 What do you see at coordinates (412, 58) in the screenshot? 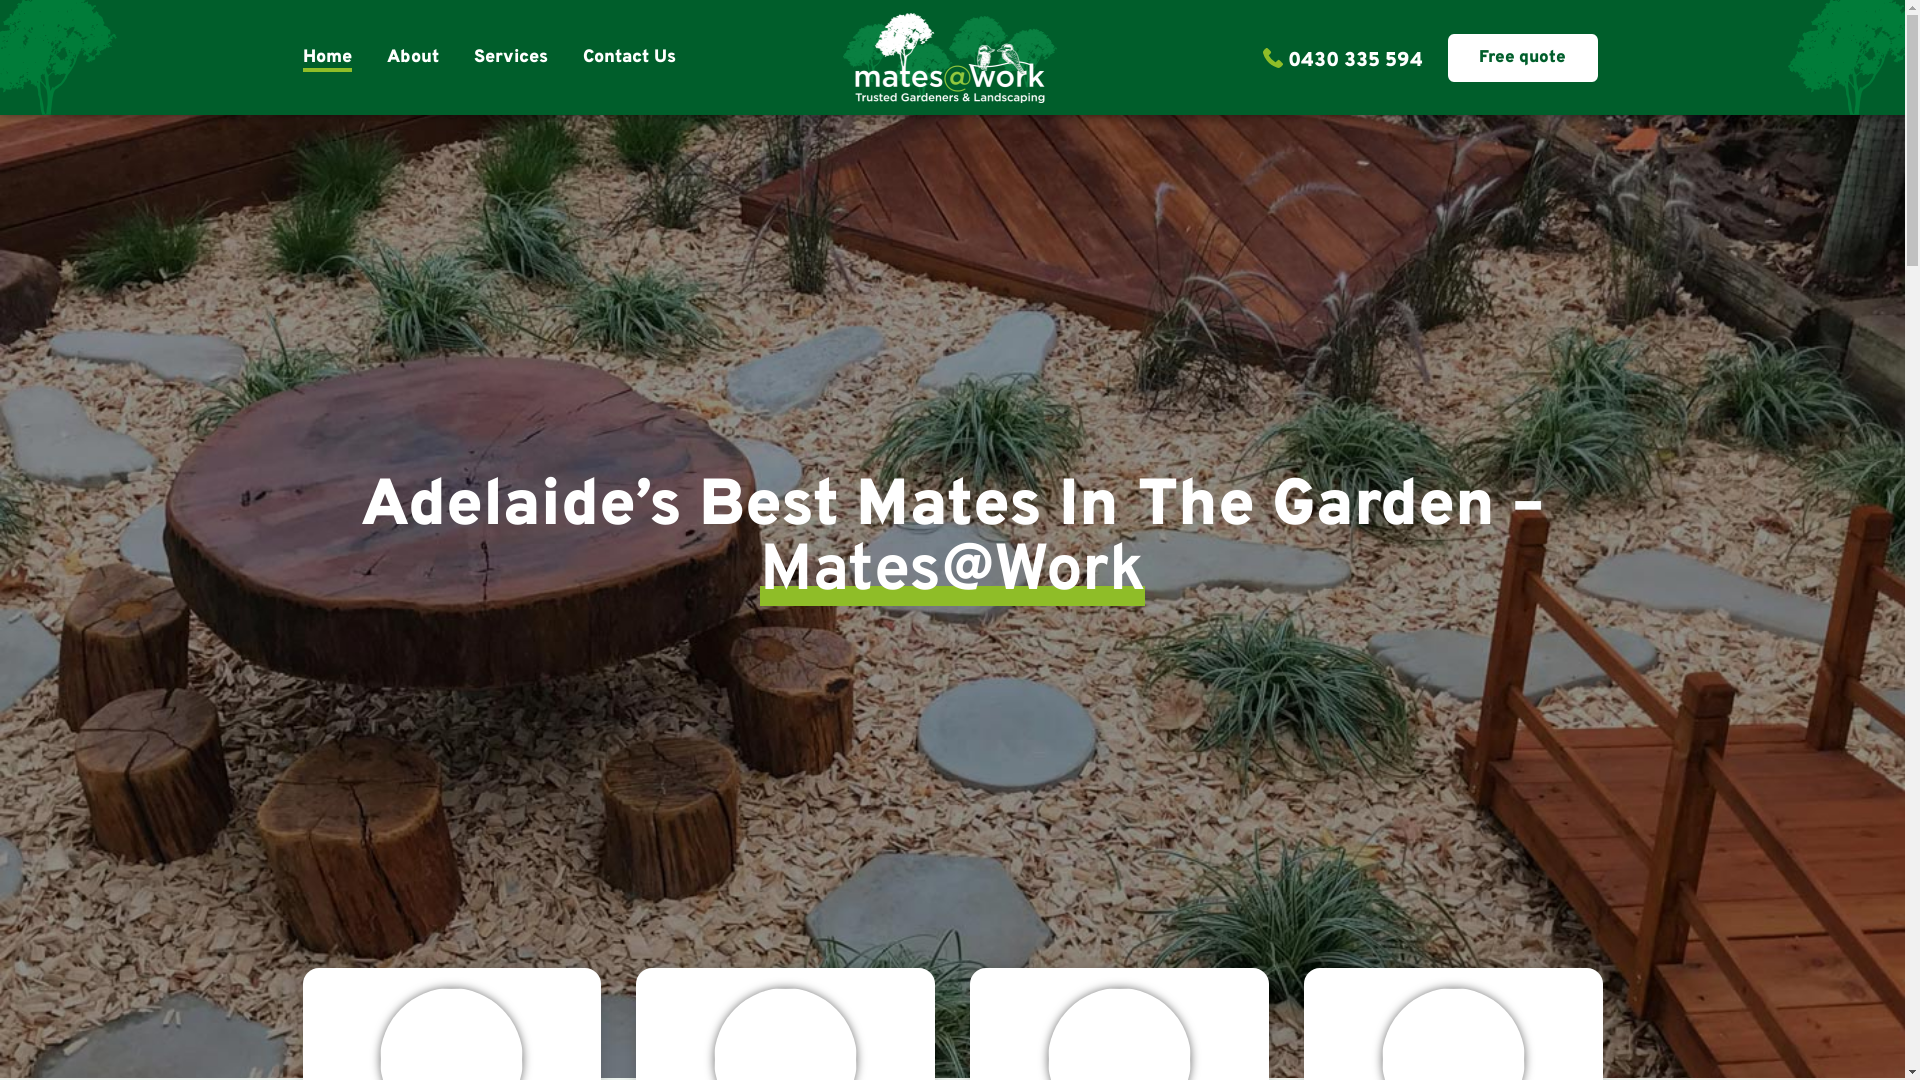
I see `About` at bounding box center [412, 58].